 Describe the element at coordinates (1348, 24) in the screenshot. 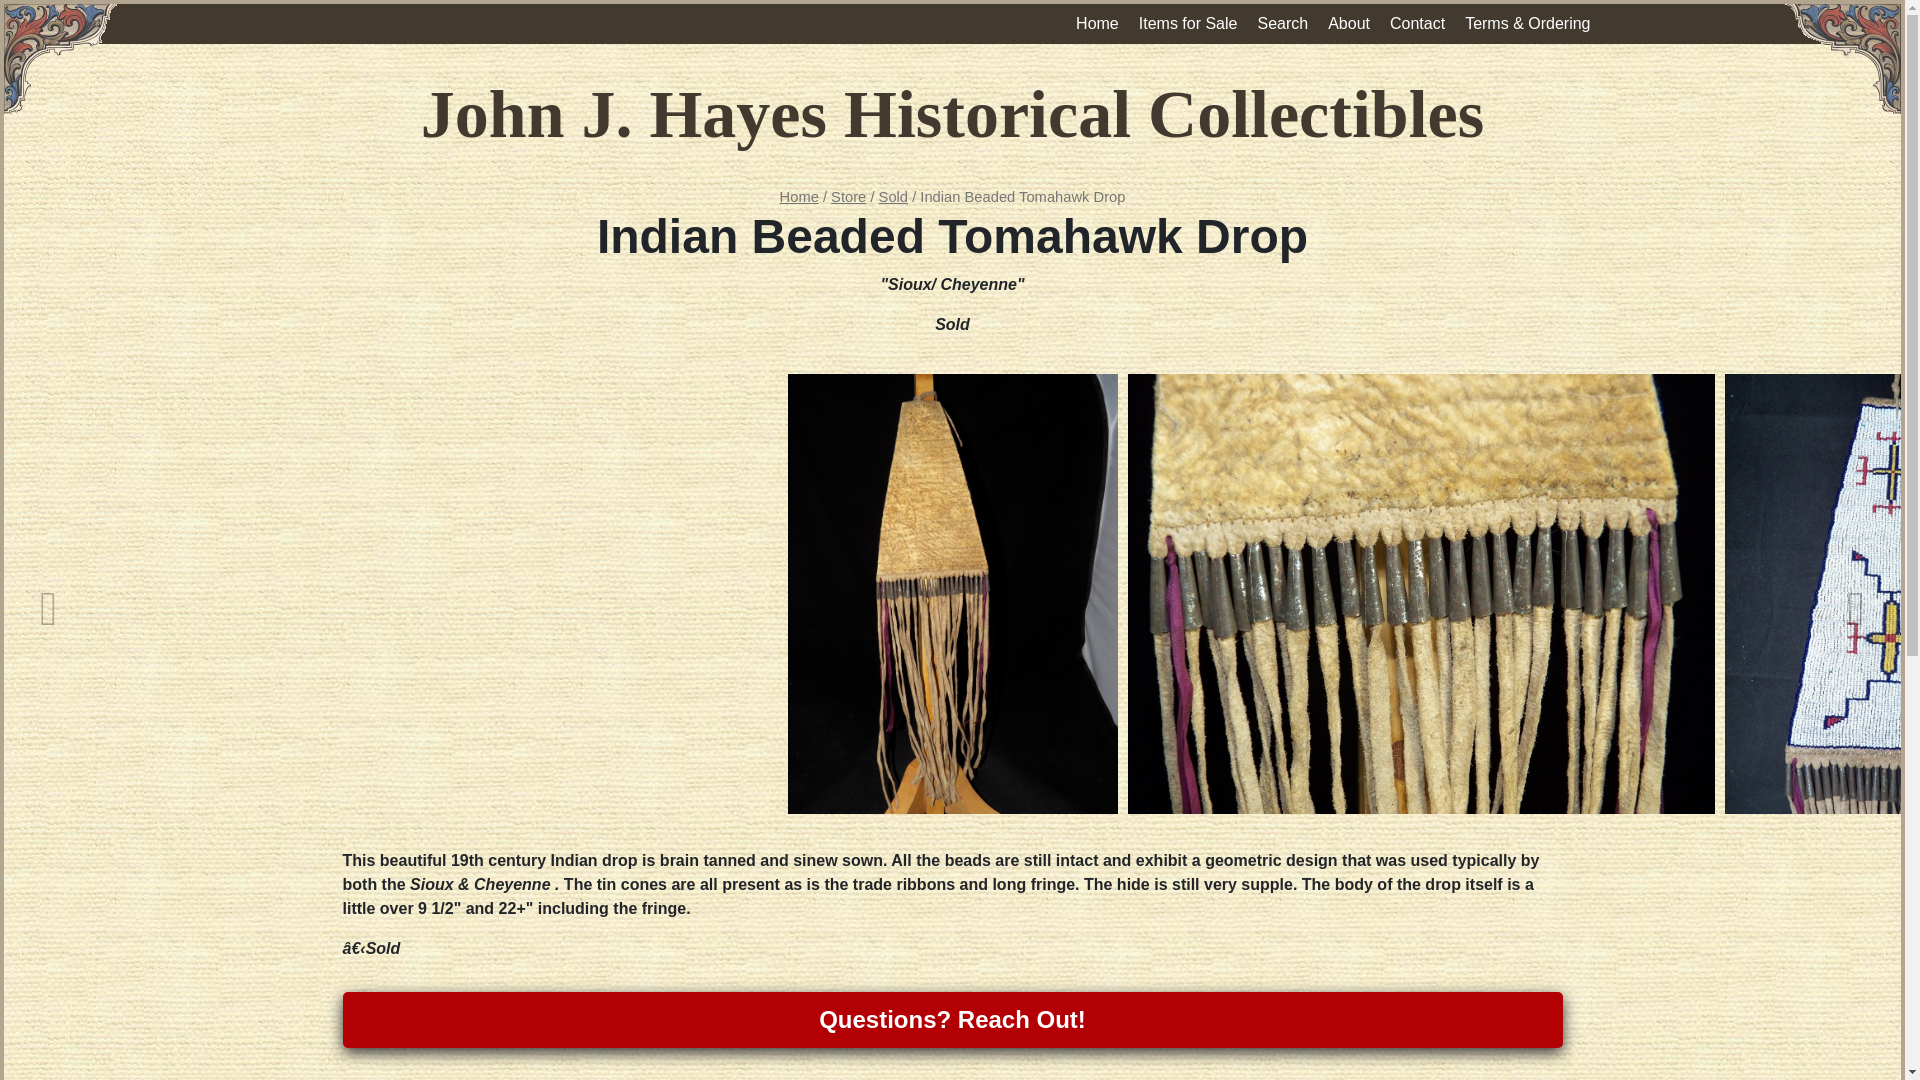

I see `About` at that location.